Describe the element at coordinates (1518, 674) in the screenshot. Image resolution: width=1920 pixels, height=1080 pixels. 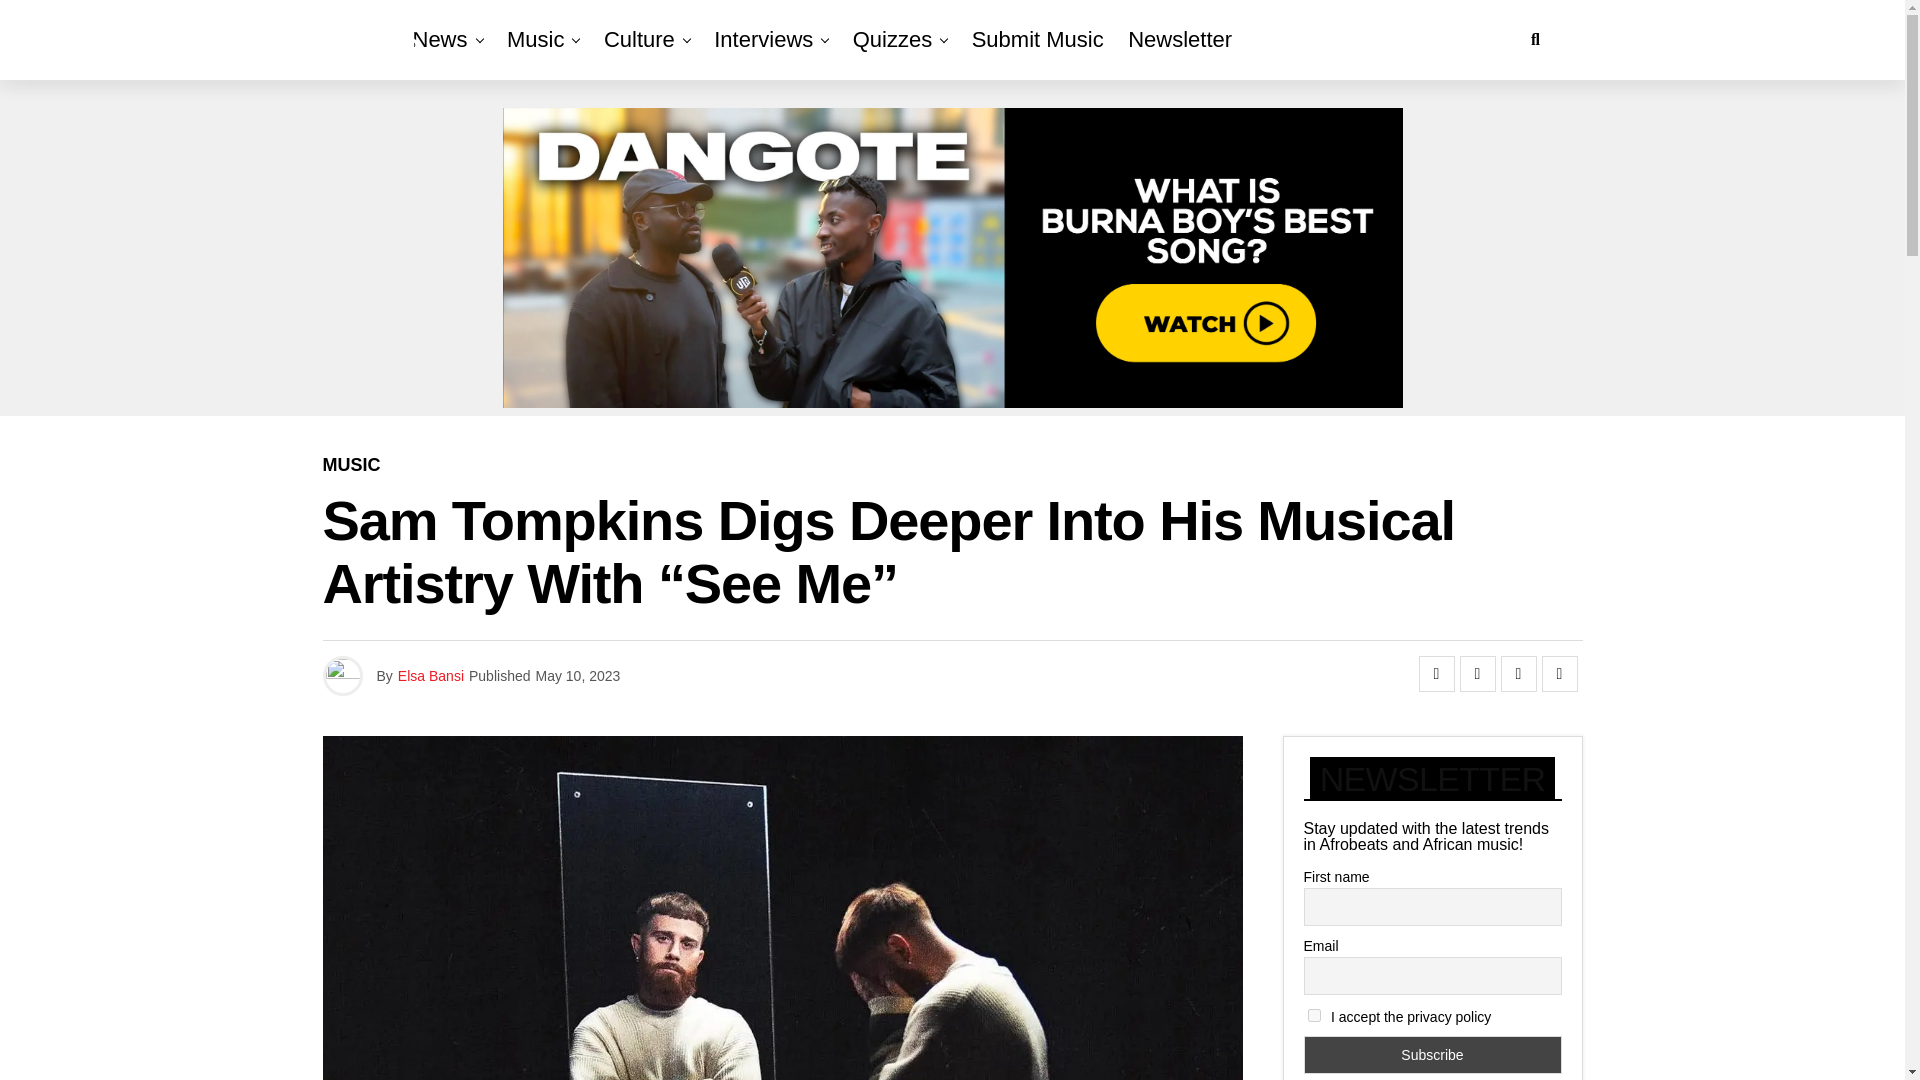
I see `Share on Flipboard` at that location.